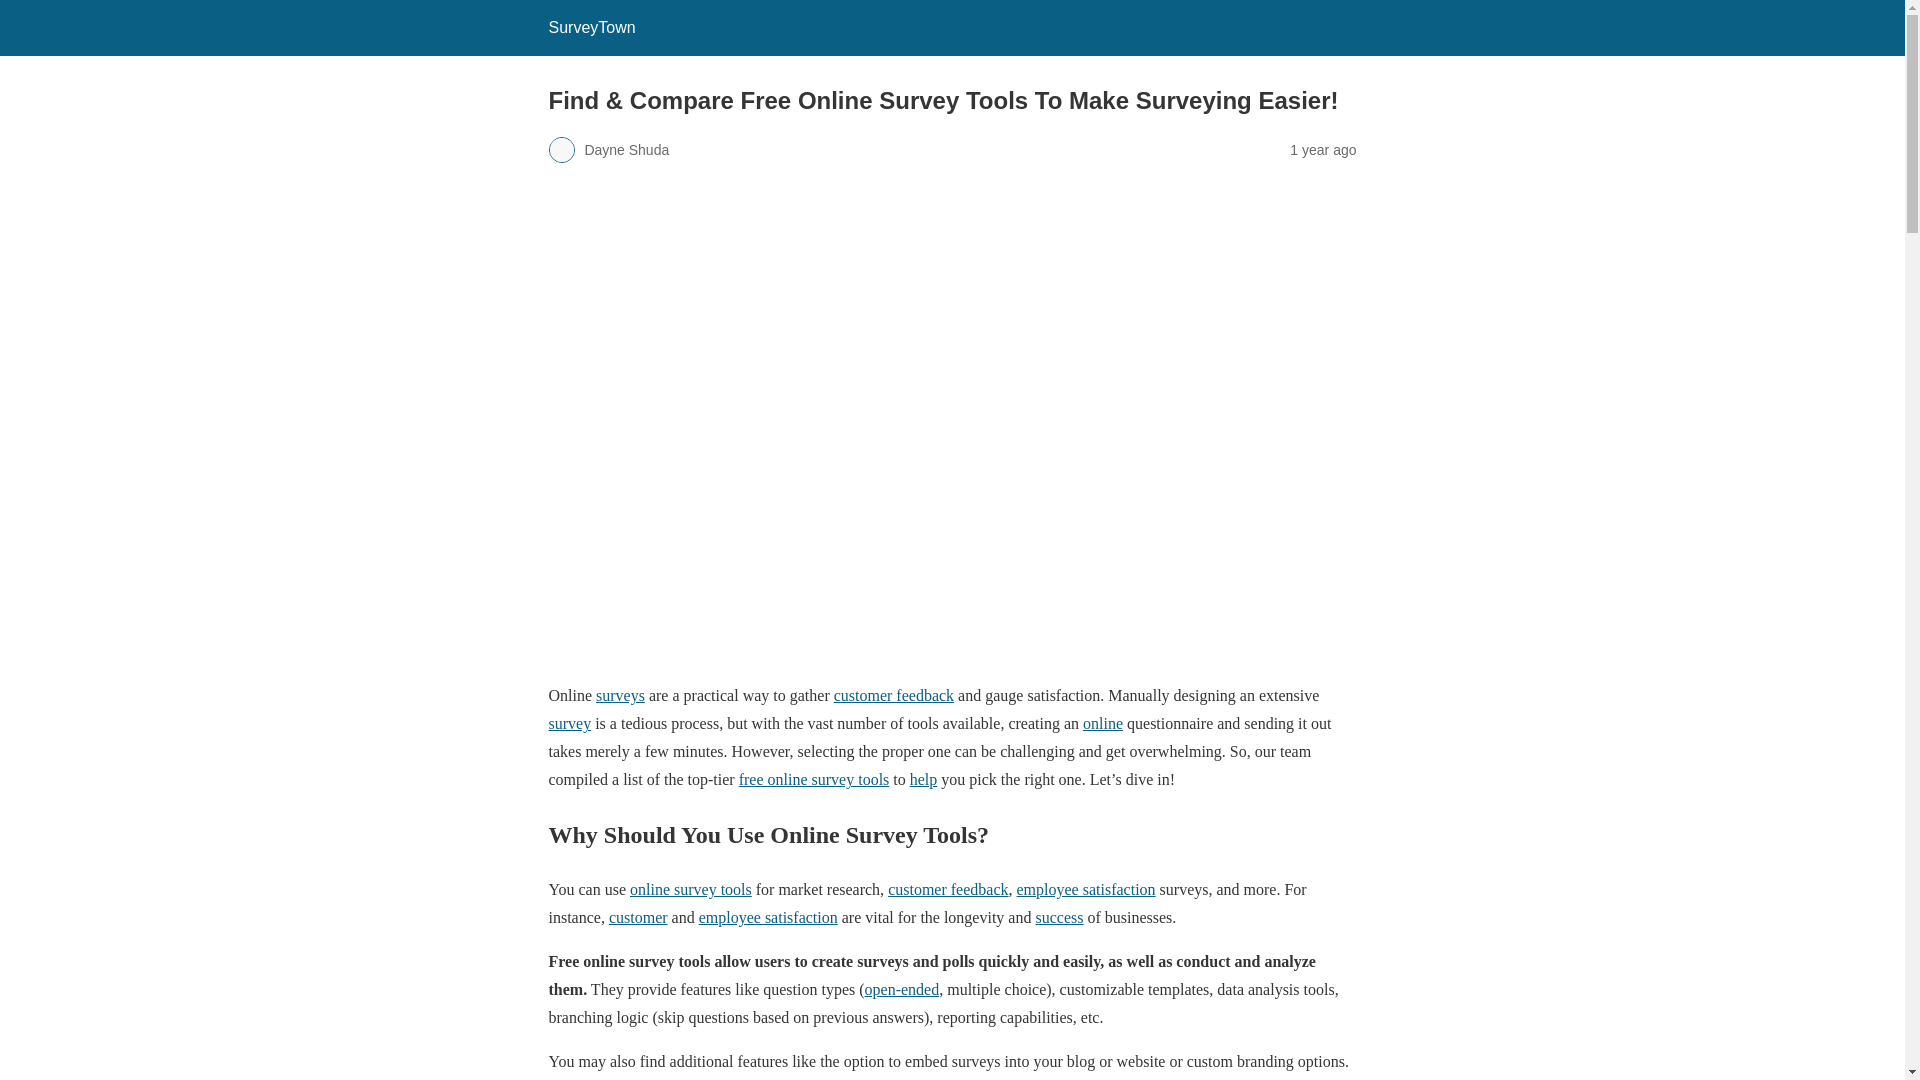  Describe the element at coordinates (814, 780) in the screenshot. I see `free online survey tools` at that location.